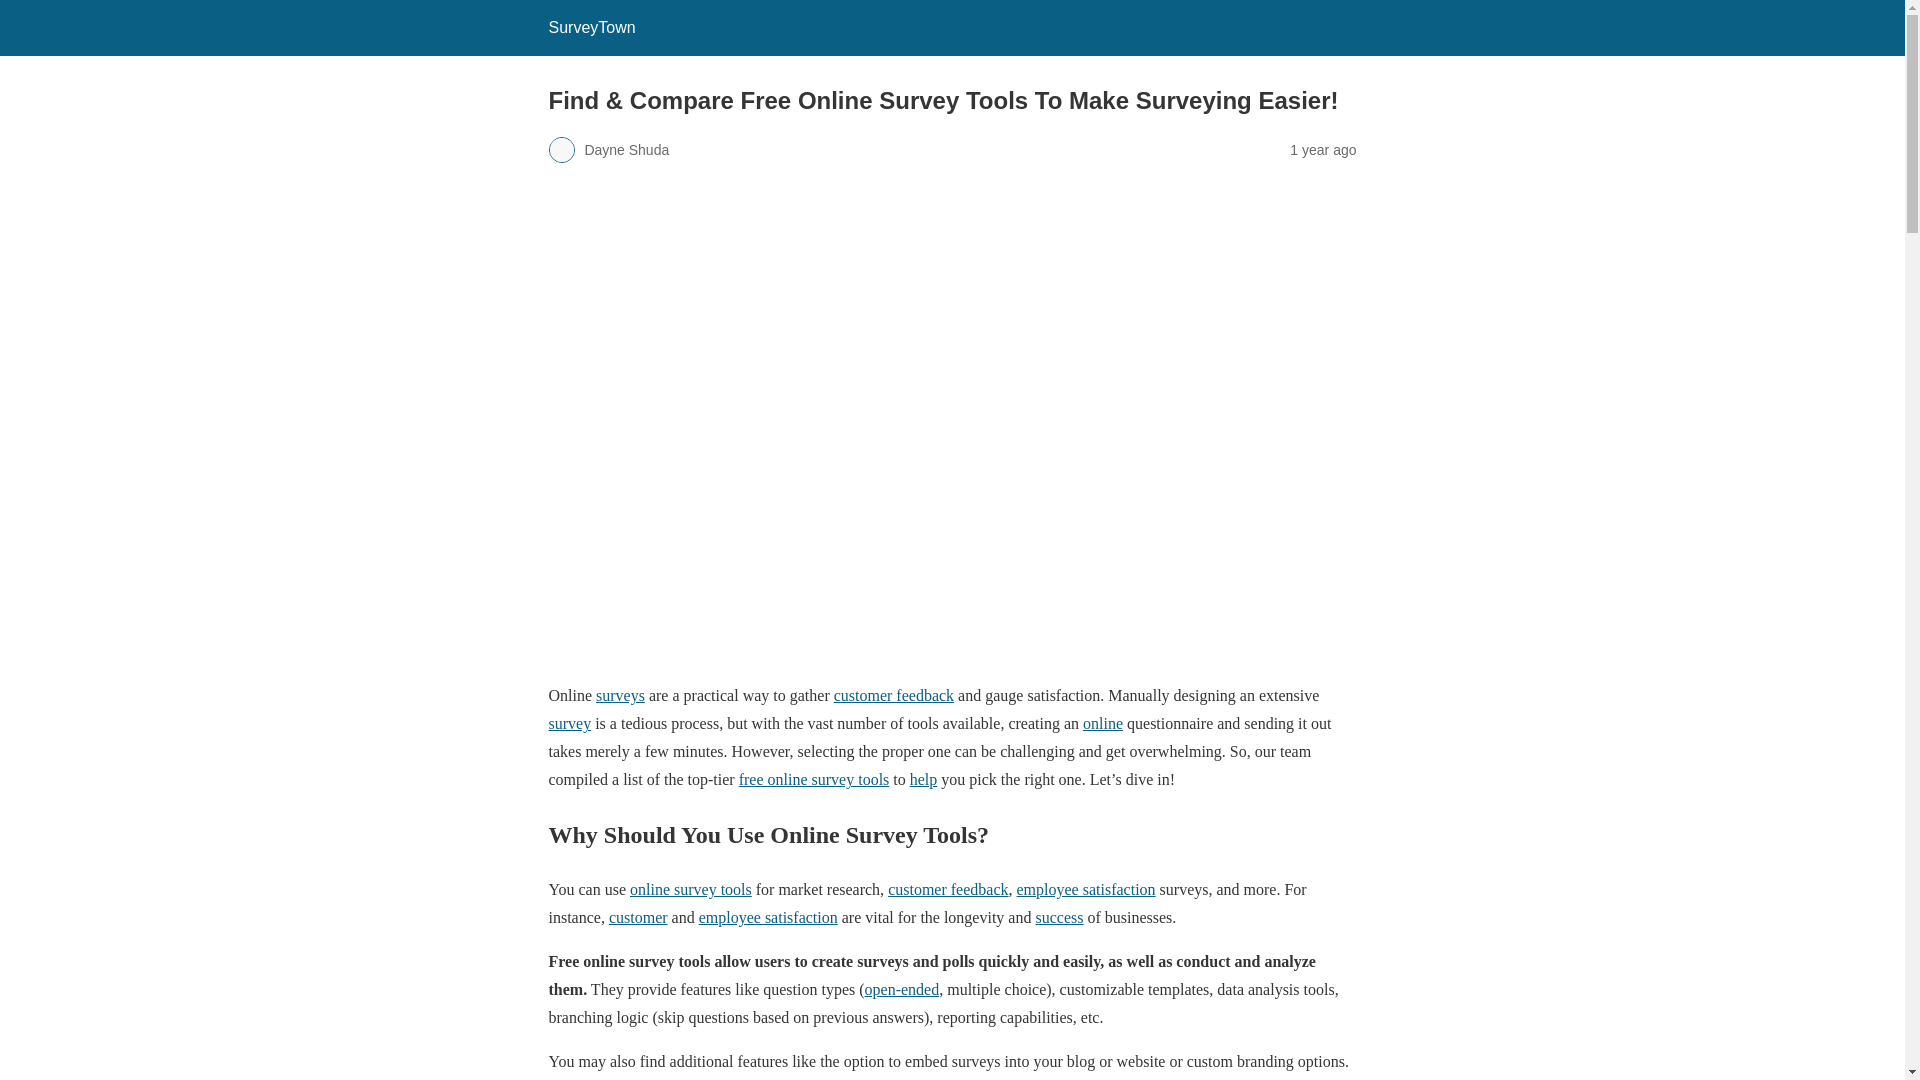  Describe the element at coordinates (814, 780) in the screenshot. I see `free online survey tools` at that location.